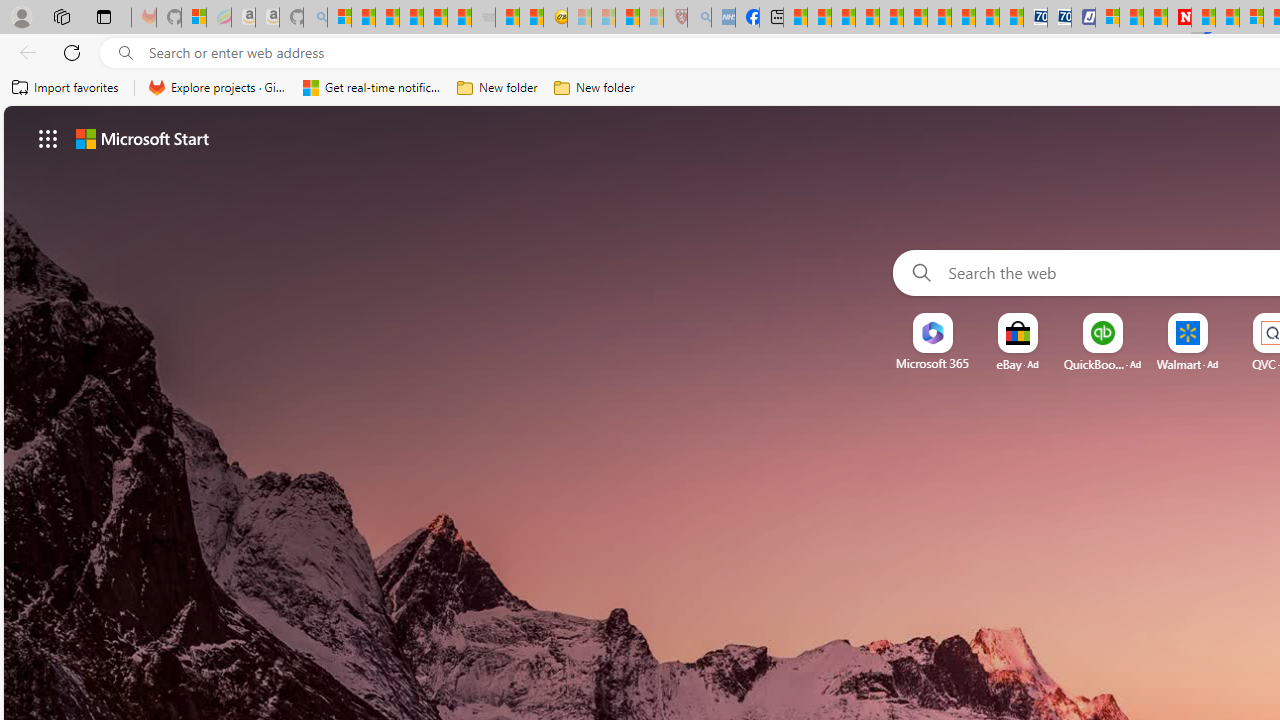 Image resolution: width=1280 pixels, height=720 pixels. Describe the element at coordinates (698, 18) in the screenshot. I see `list of asthma inhalers uk - Search - Sleeping` at that location.